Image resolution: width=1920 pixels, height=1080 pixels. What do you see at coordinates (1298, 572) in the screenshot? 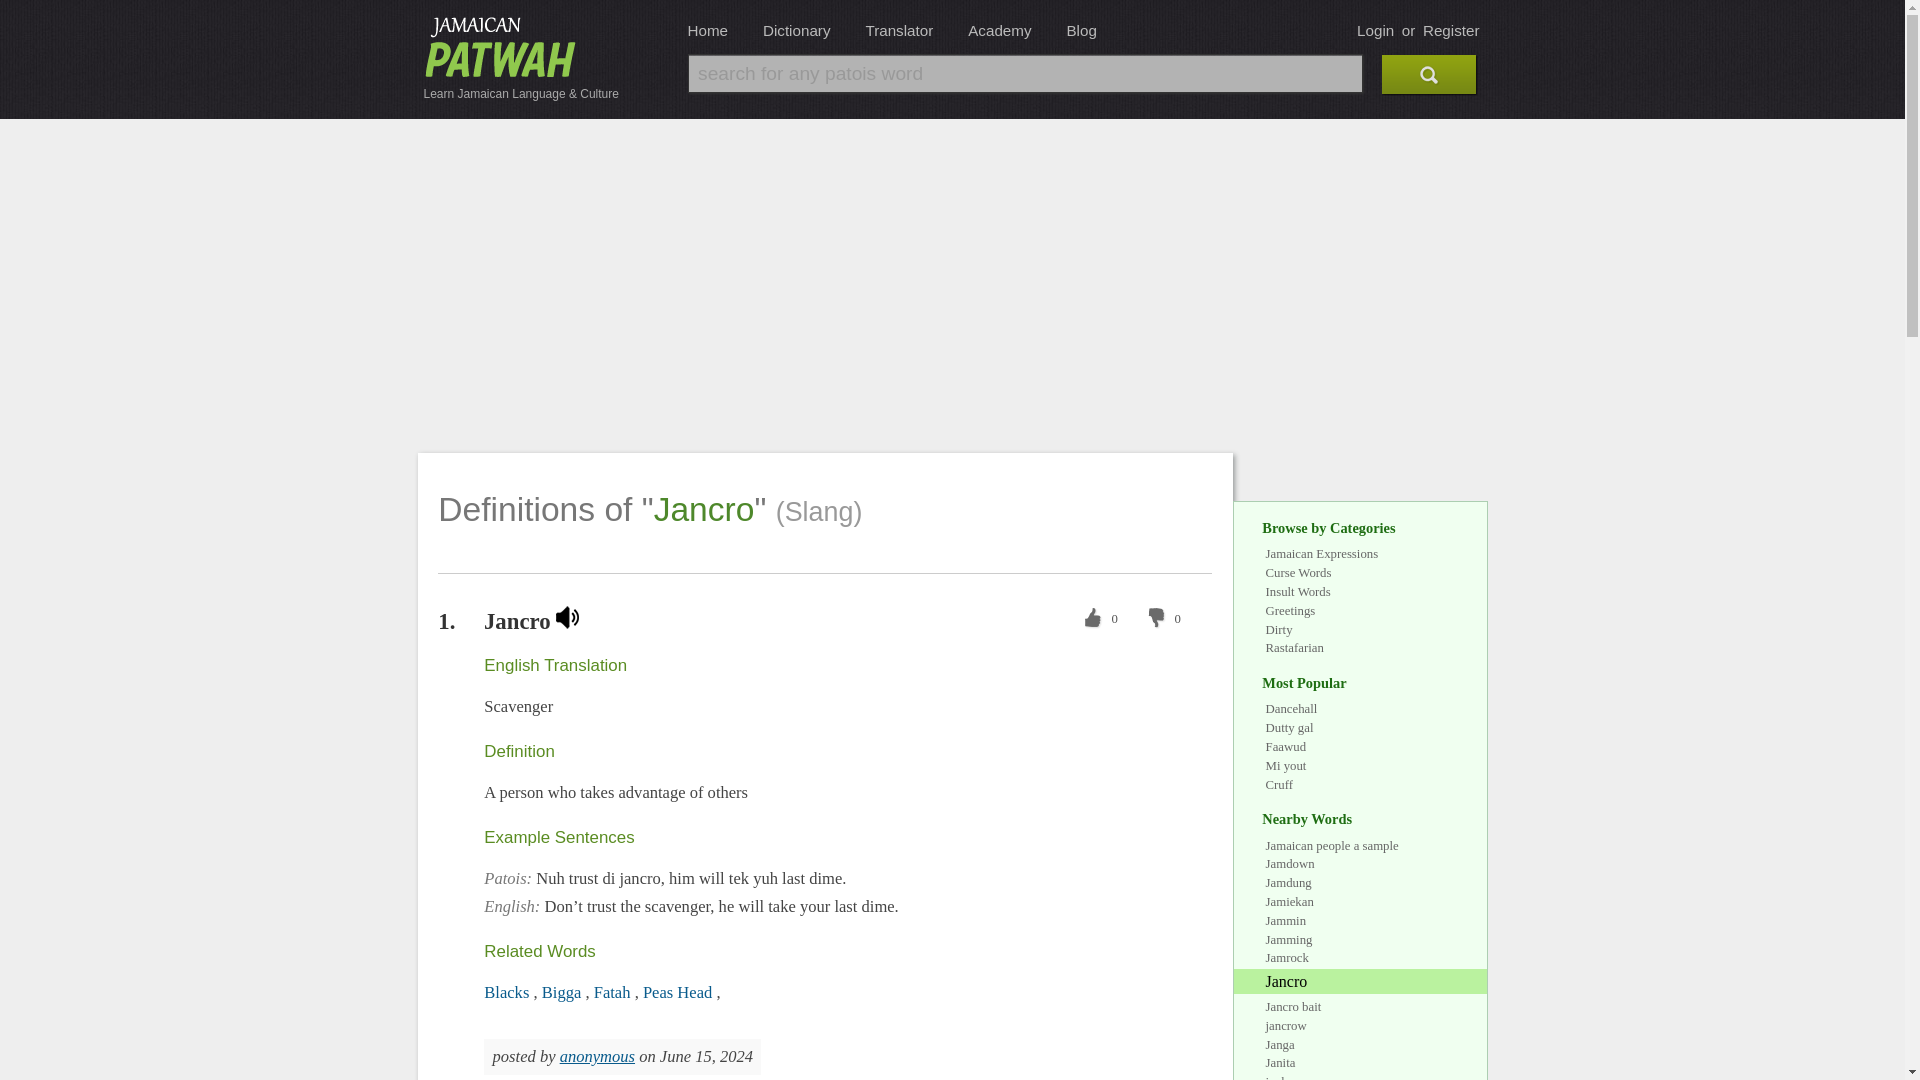
I see `Curse Words` at bounding box center [1298, 572].